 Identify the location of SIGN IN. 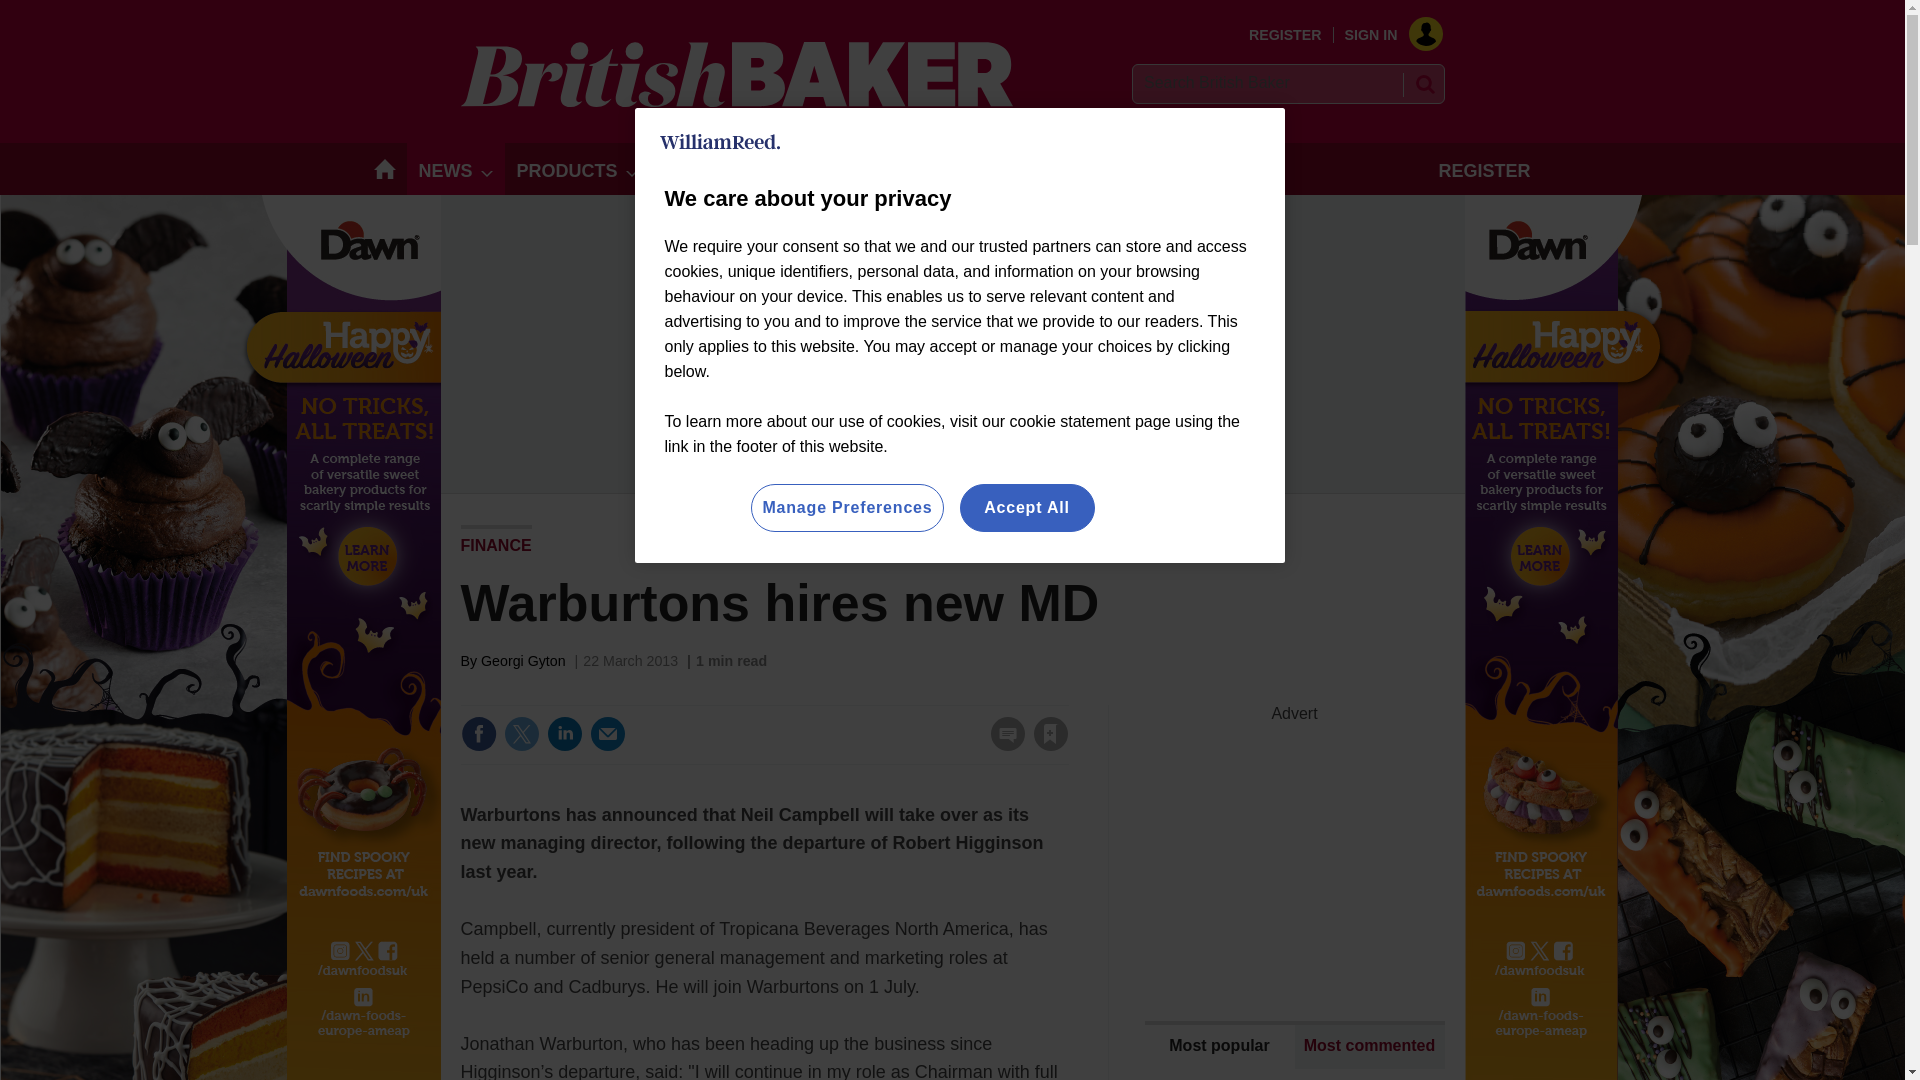
(1386, 35).